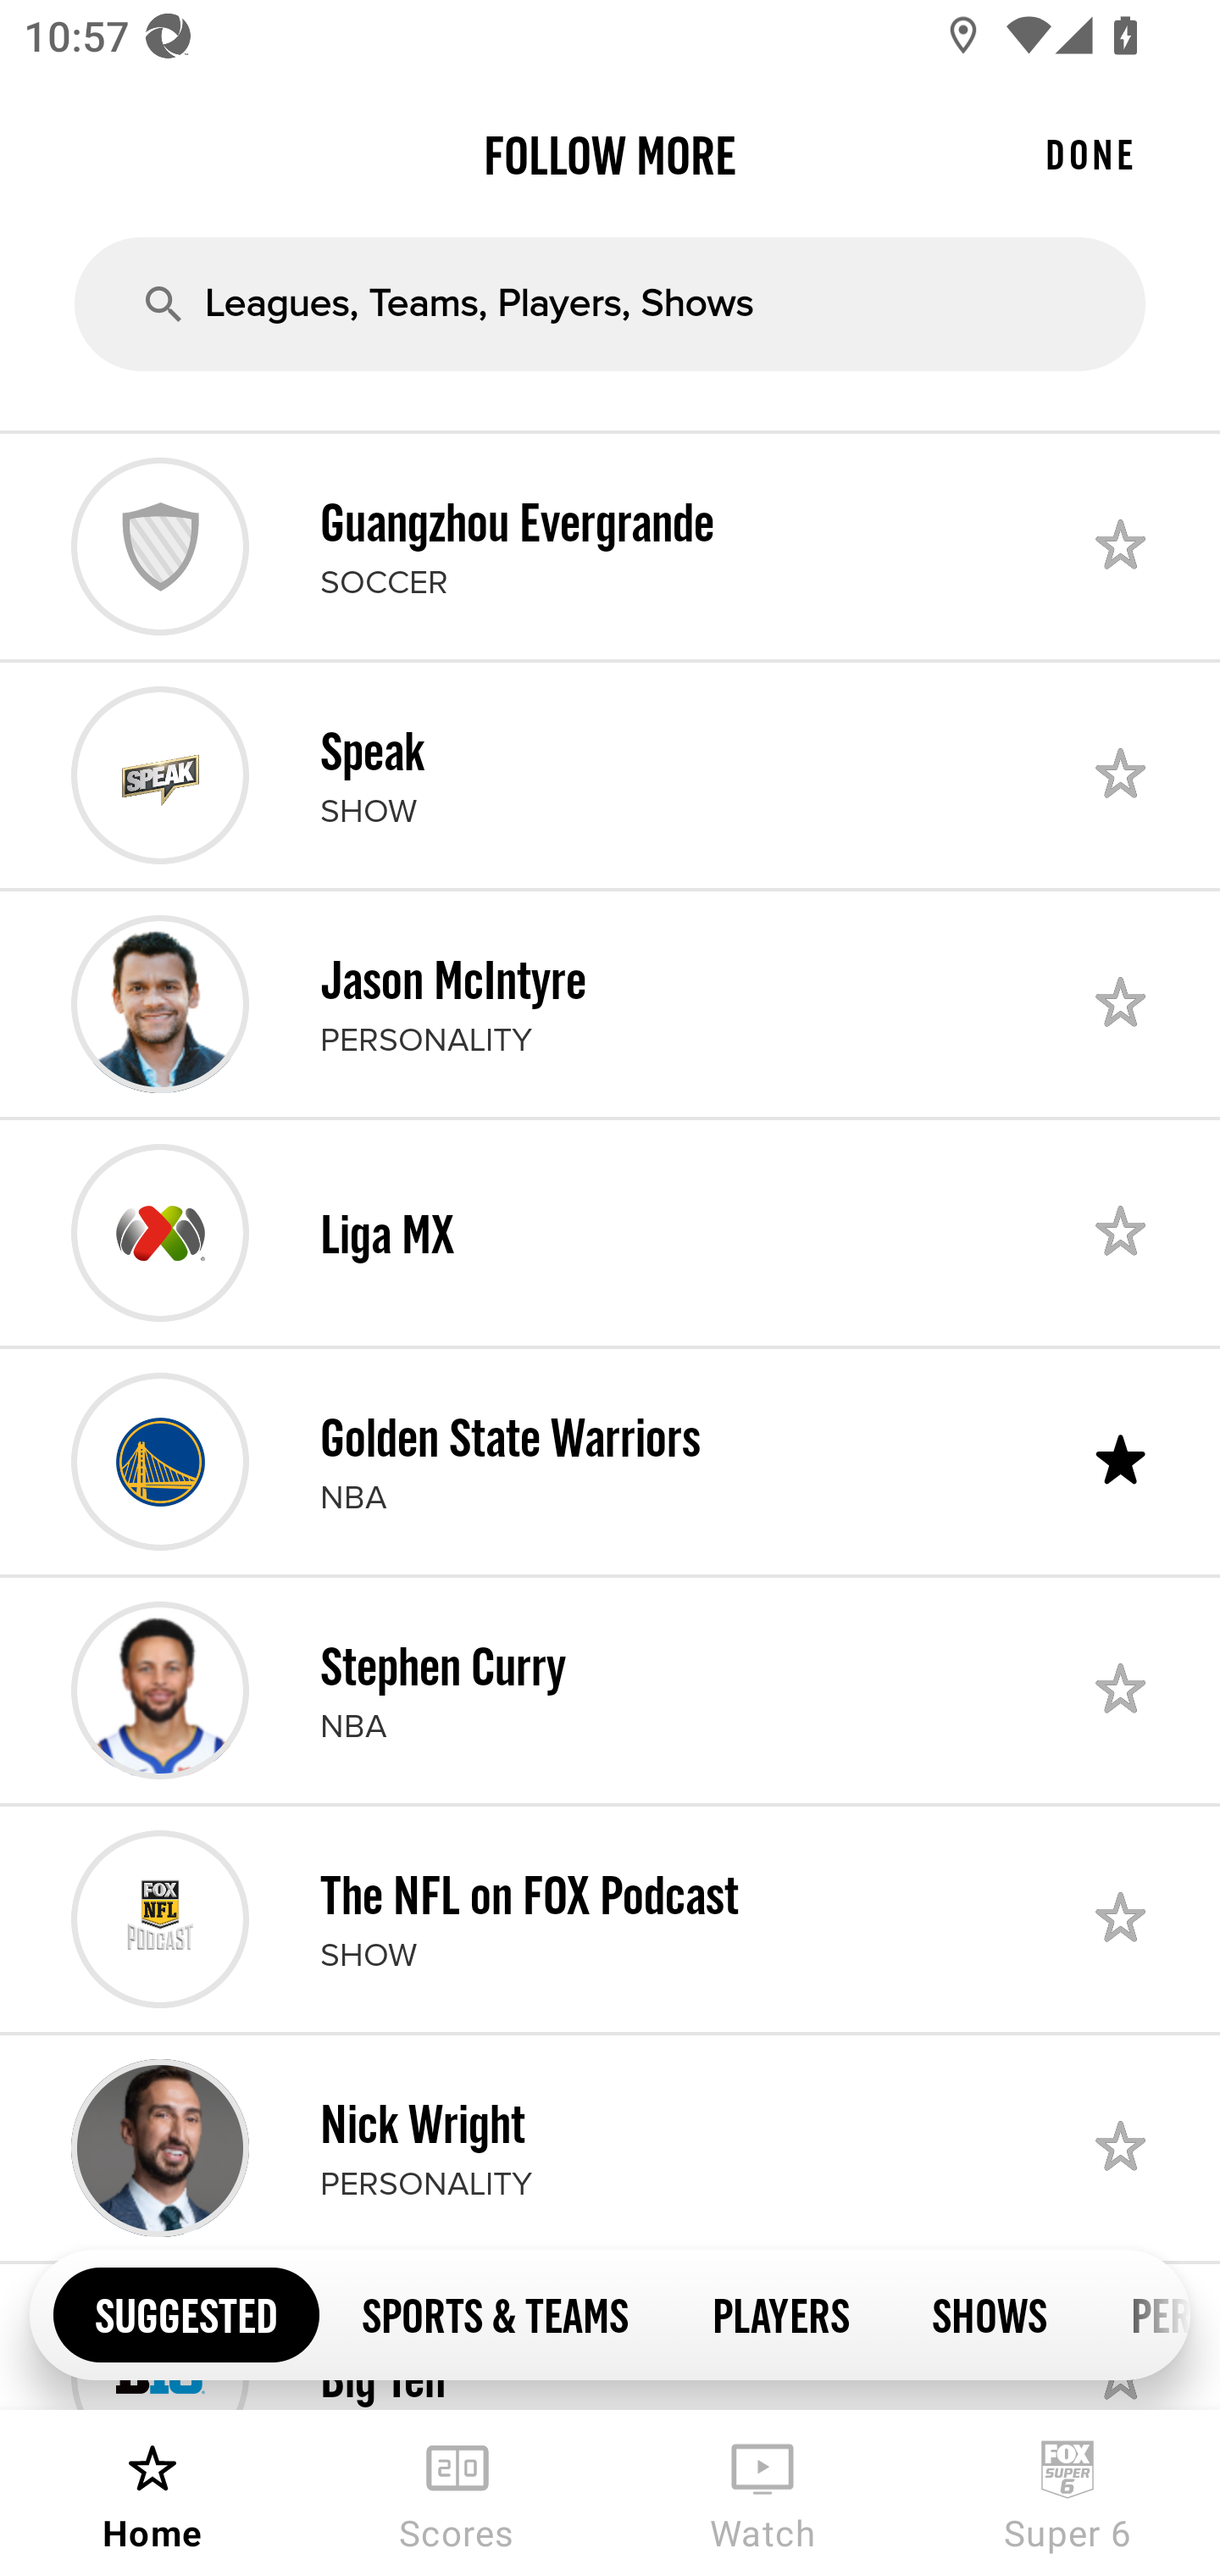 The image size is (1220, 2576). Describe the element at coordinates (495, 2313) in the screenshot. I see `SPORTS & TEAMS` at that location.